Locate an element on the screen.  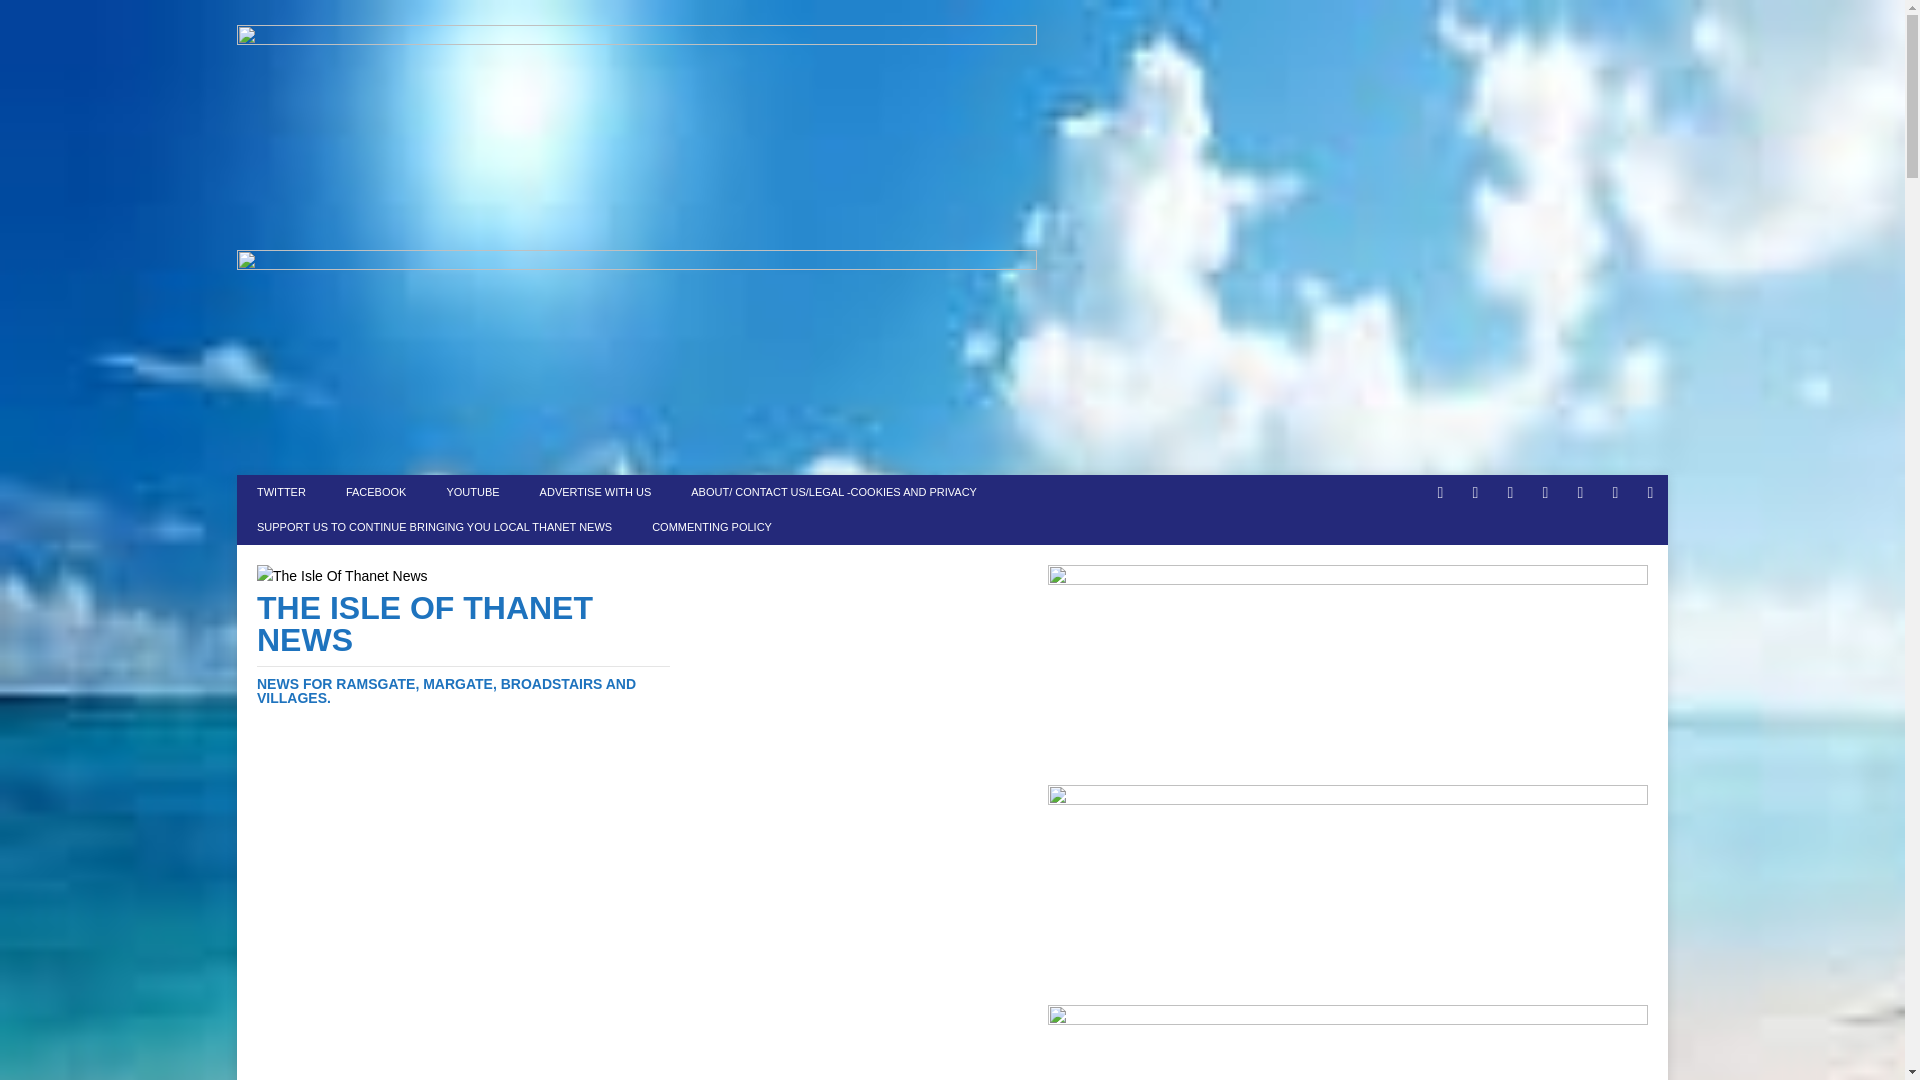
YOUTUBE is located at coordinates (472, 492).